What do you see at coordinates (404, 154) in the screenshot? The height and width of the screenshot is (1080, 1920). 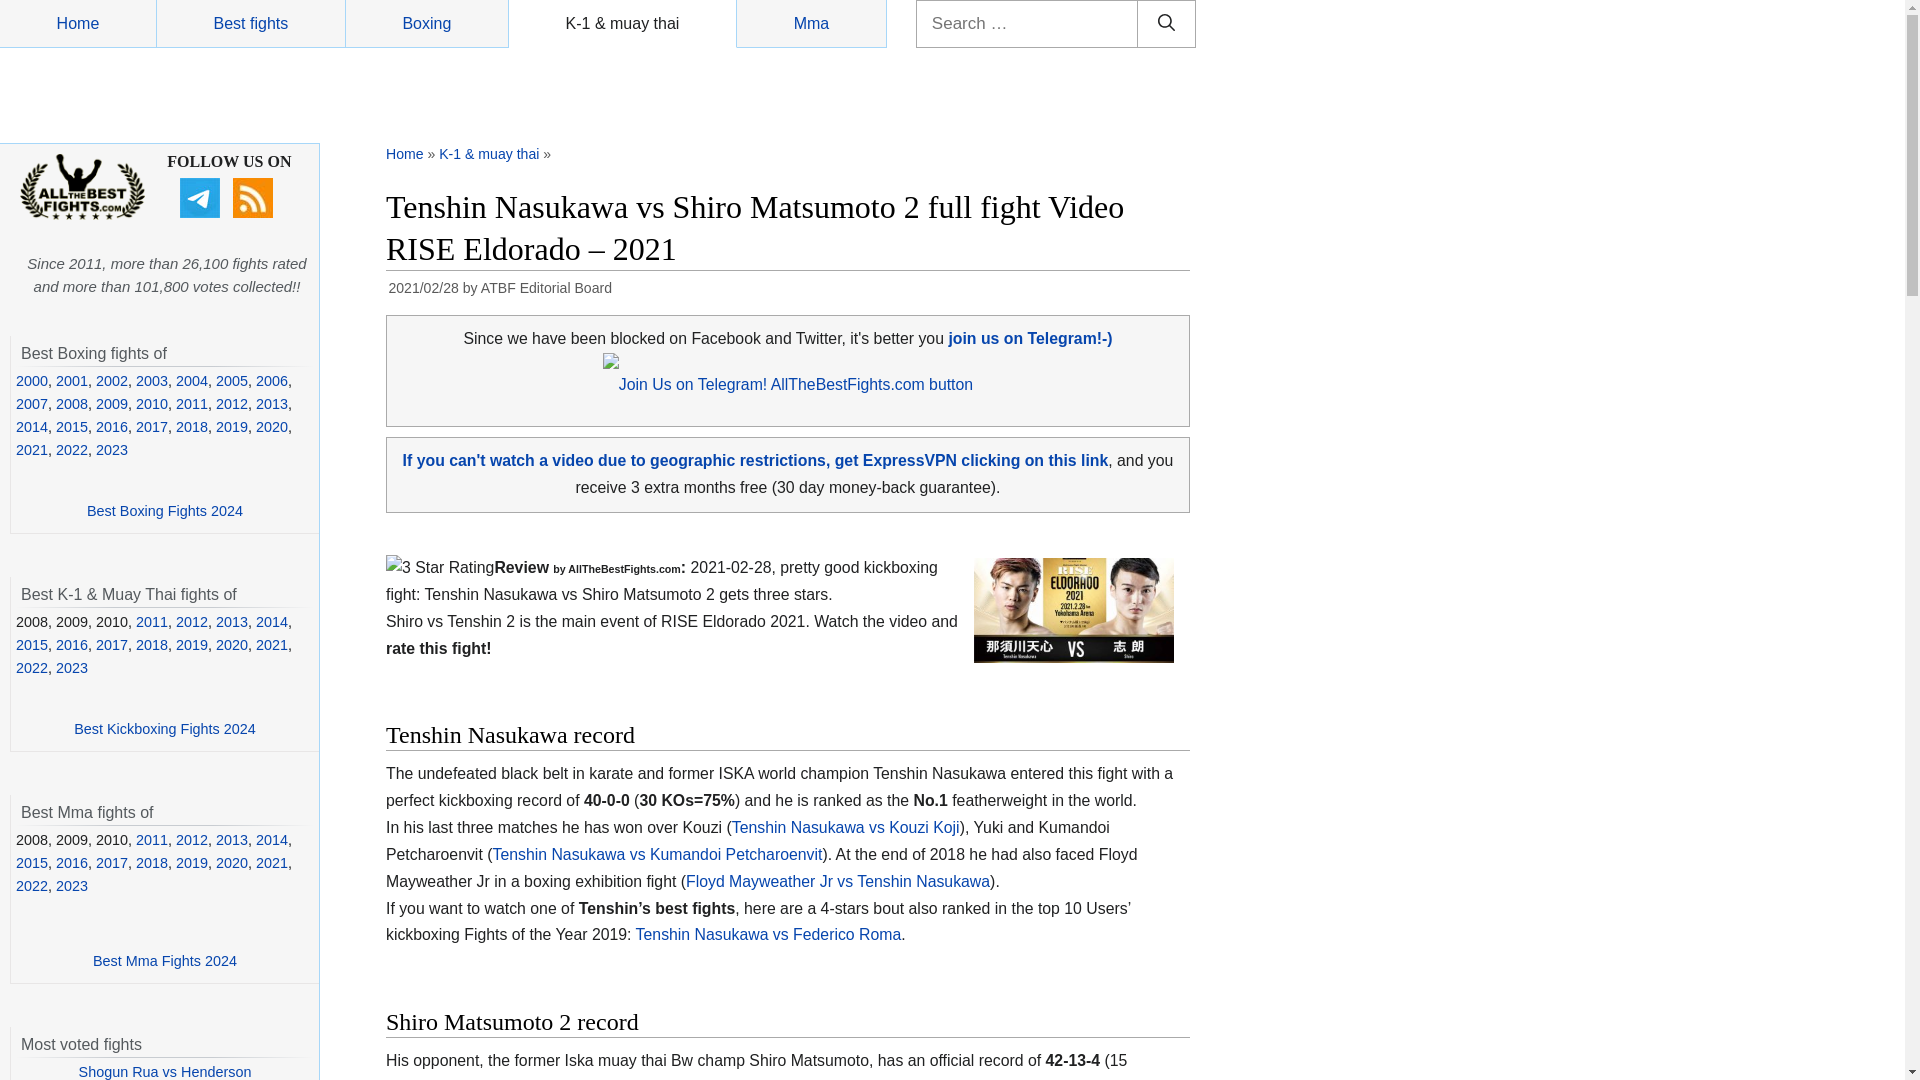 I see `Home` at bounding box center [404, 154].